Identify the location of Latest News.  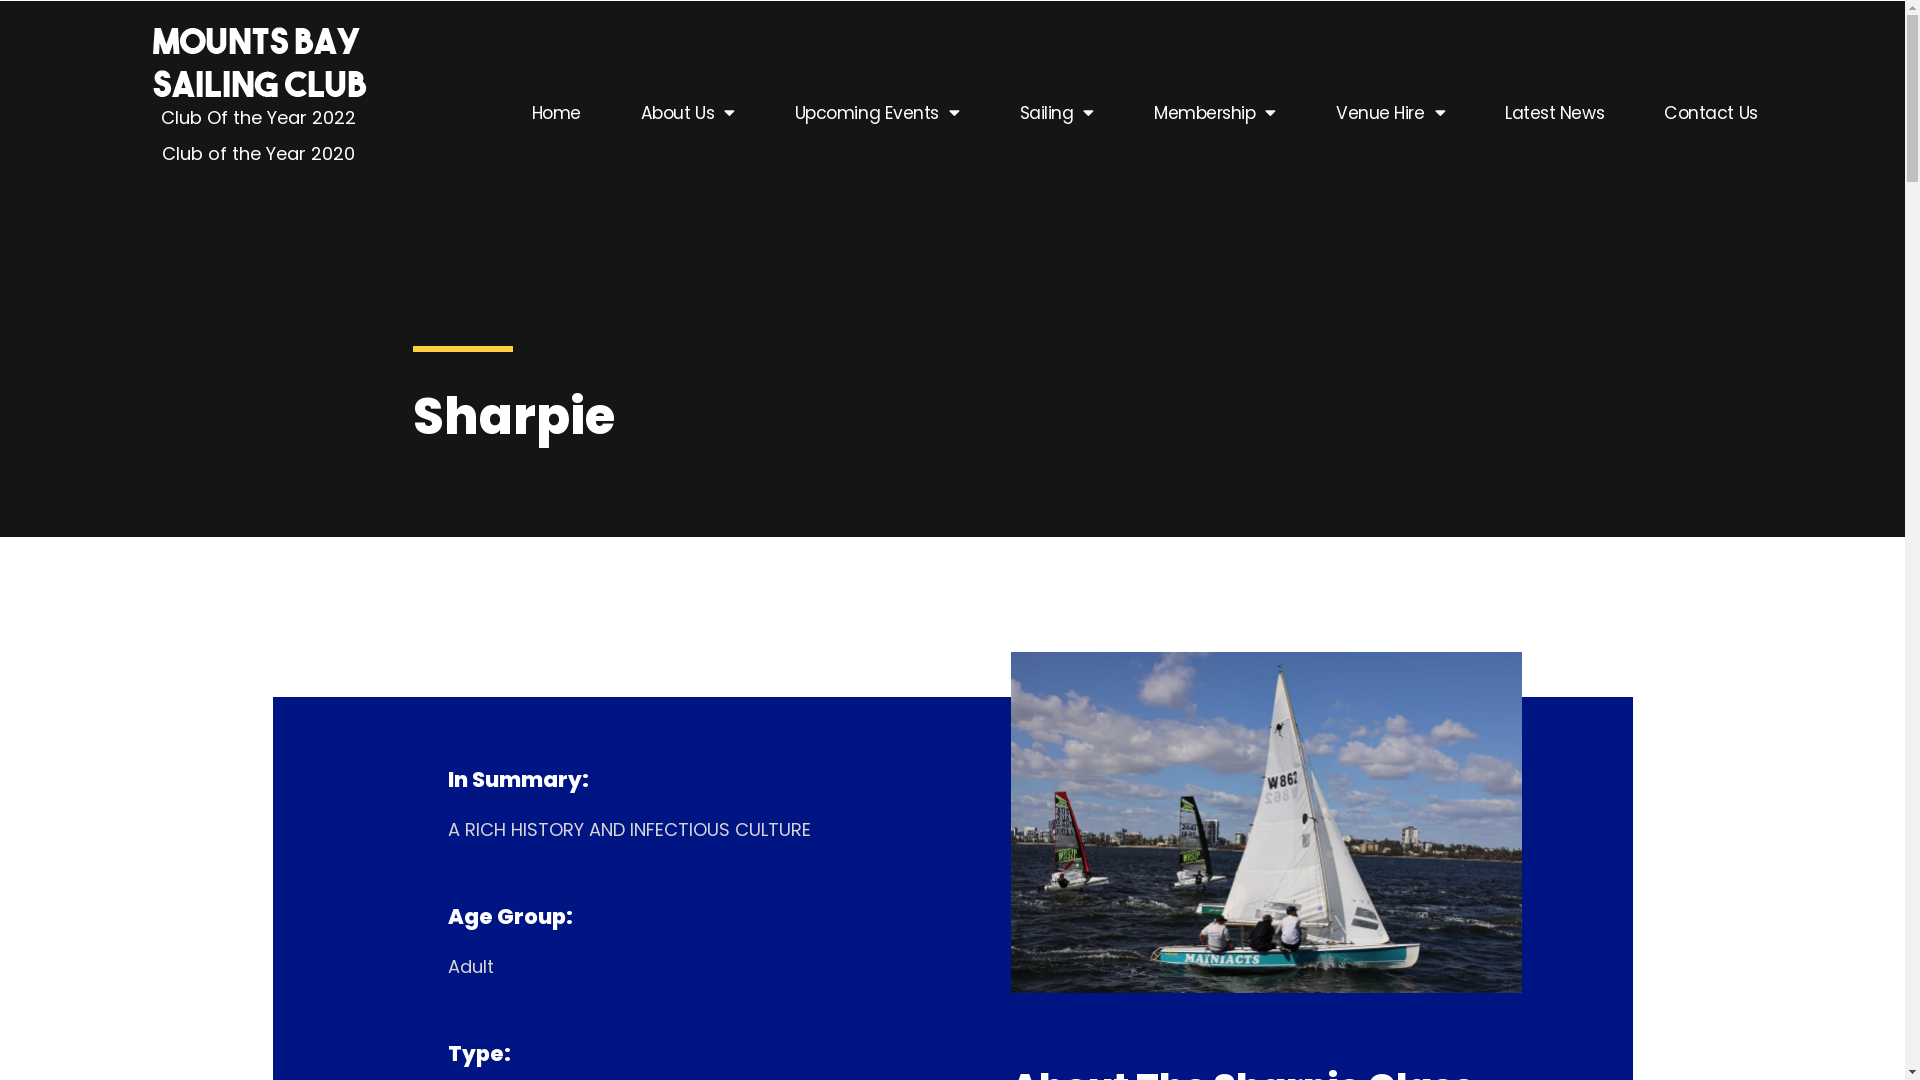
(1554, 113).